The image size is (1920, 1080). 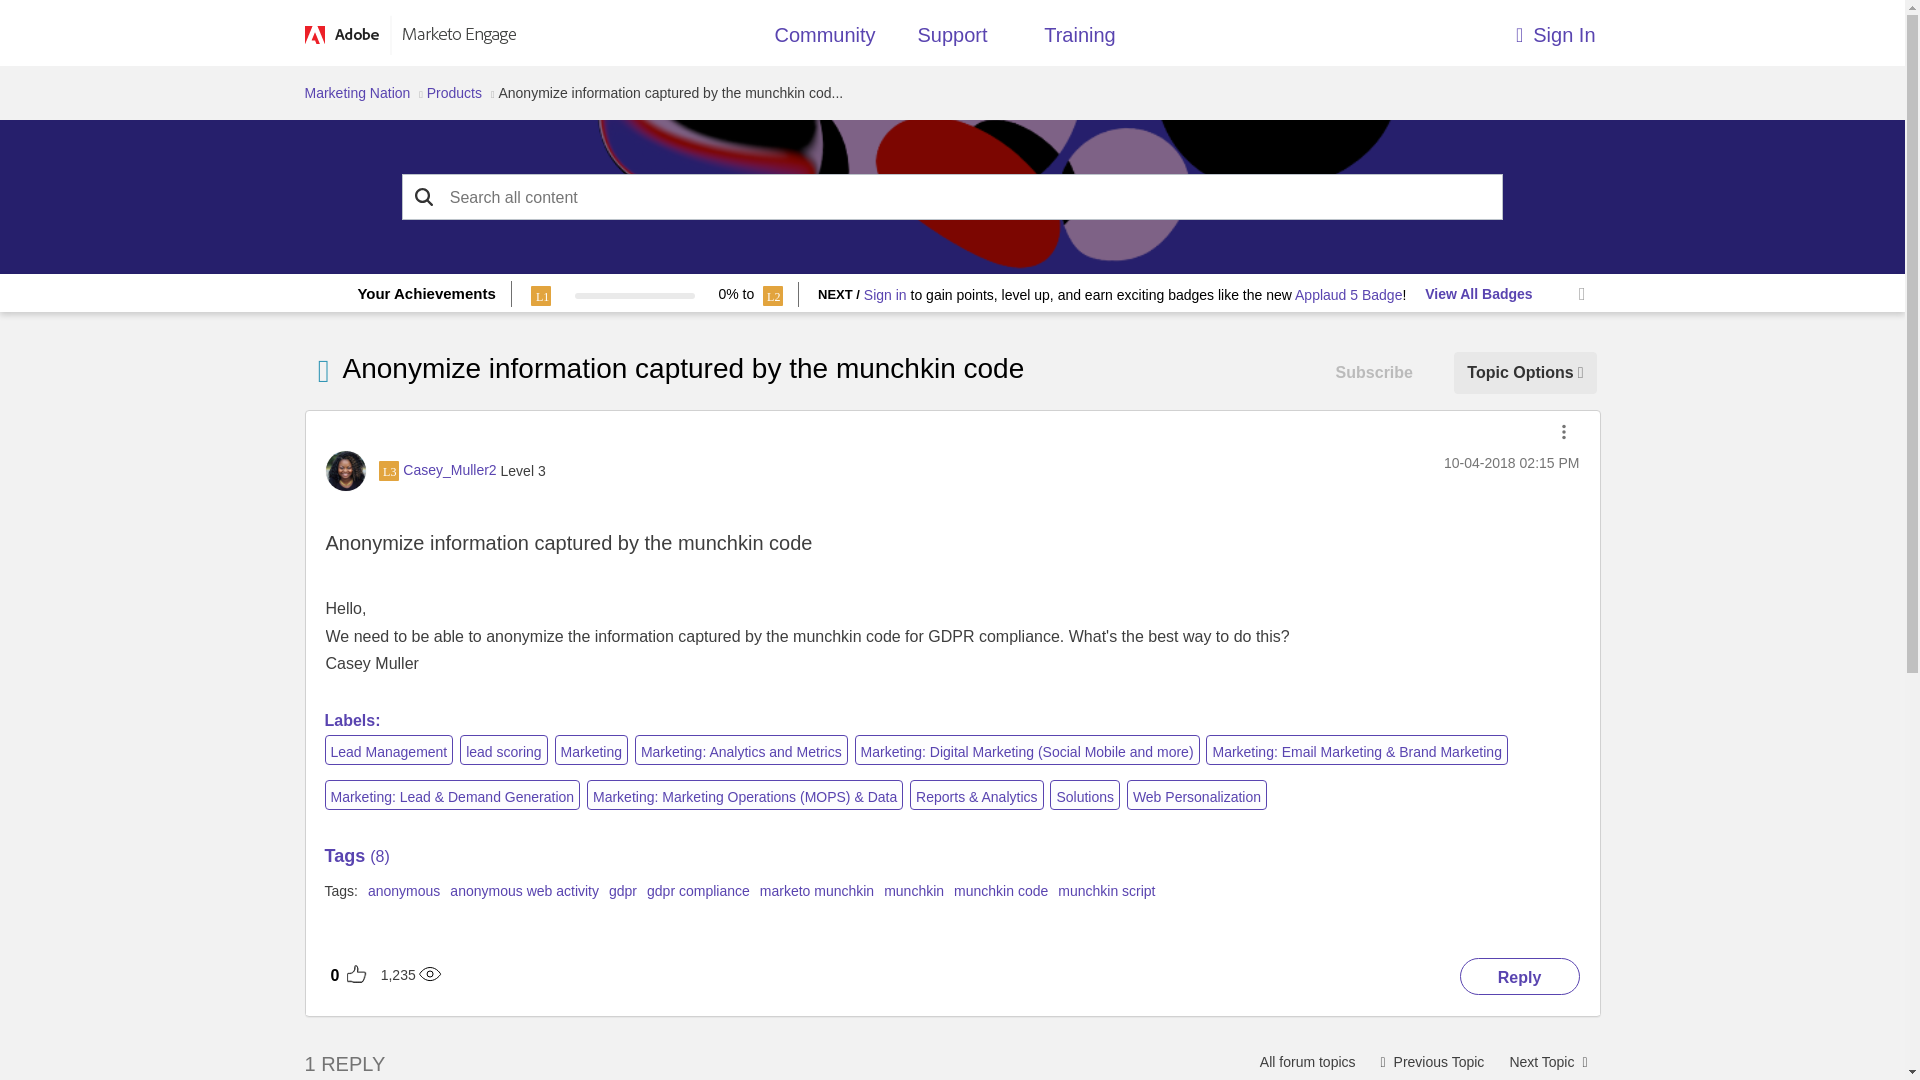 What do you see at coordinates (1524, 372) in the screenshot?
I see `Show option menu` at bounding box center [1524, 372].